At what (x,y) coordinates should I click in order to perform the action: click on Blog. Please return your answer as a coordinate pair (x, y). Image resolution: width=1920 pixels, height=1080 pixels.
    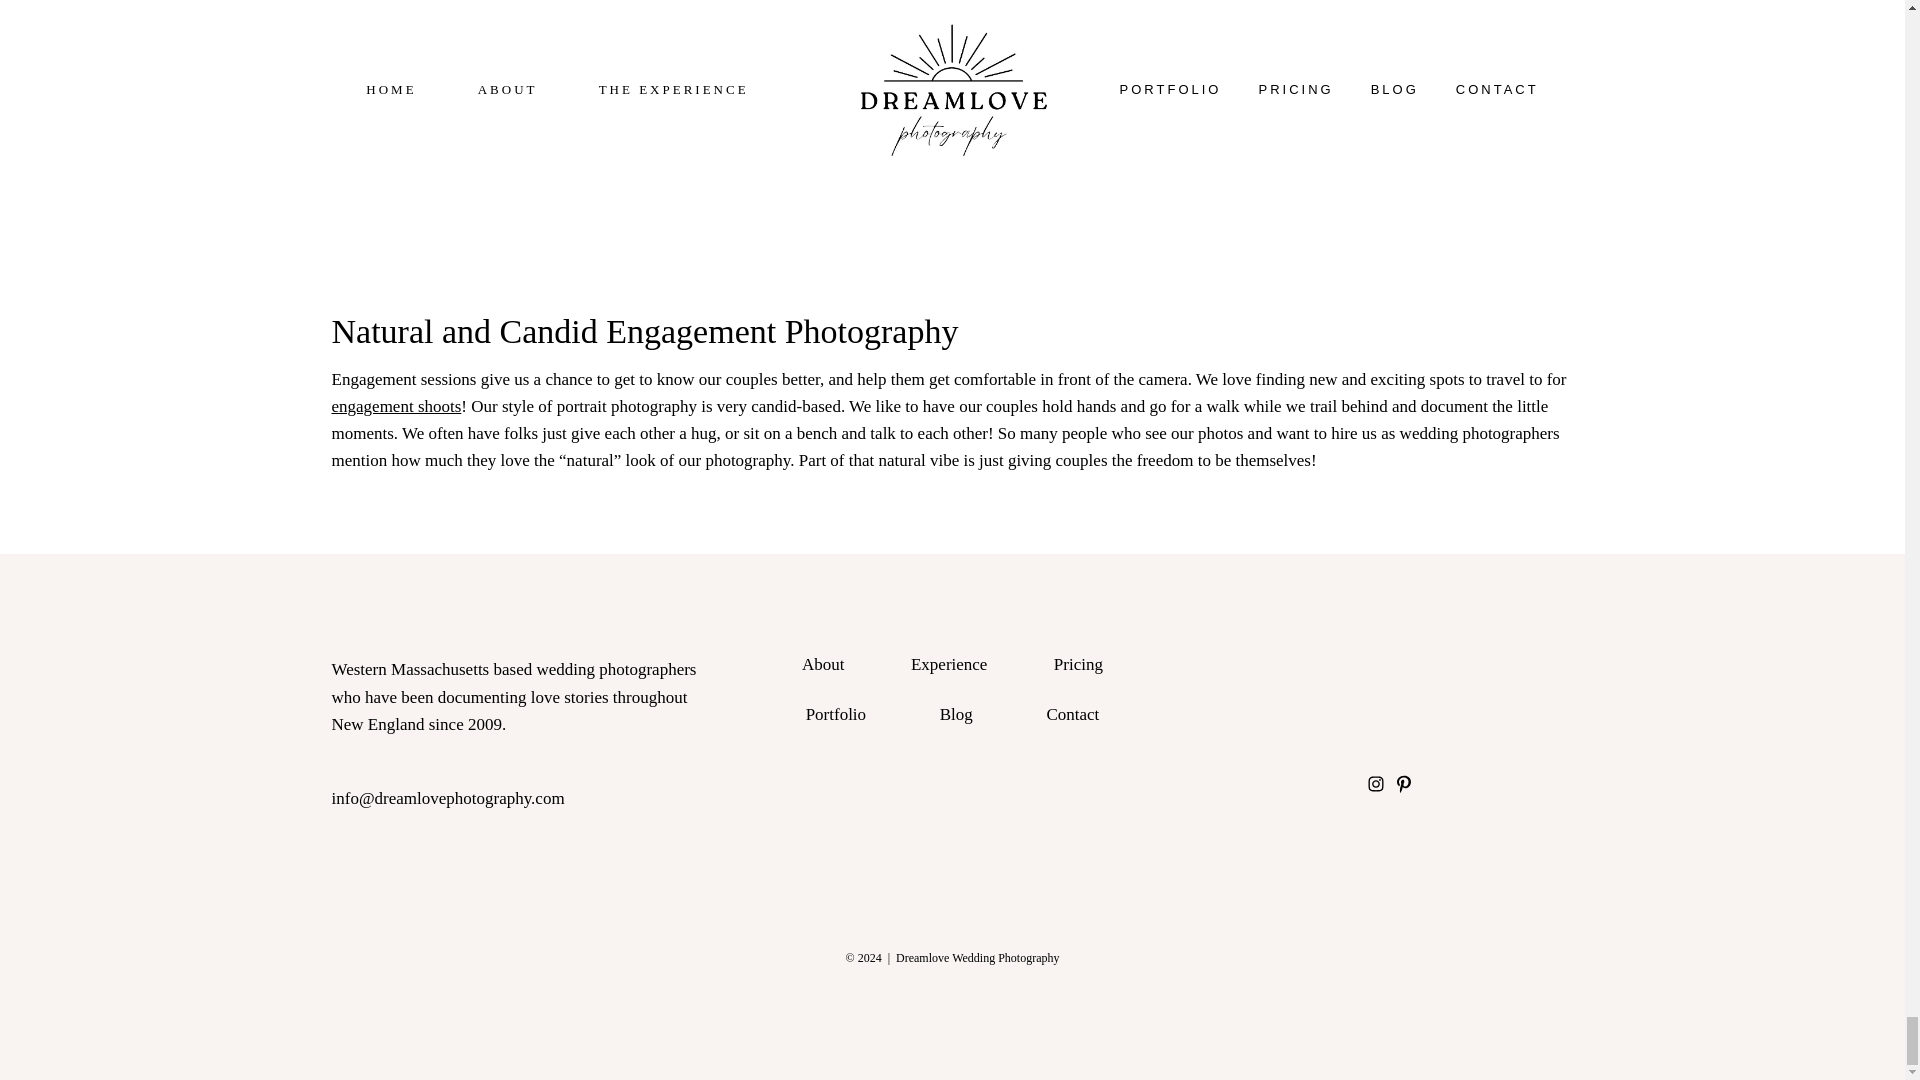
    Looking at the image, I should click on (956, 714).